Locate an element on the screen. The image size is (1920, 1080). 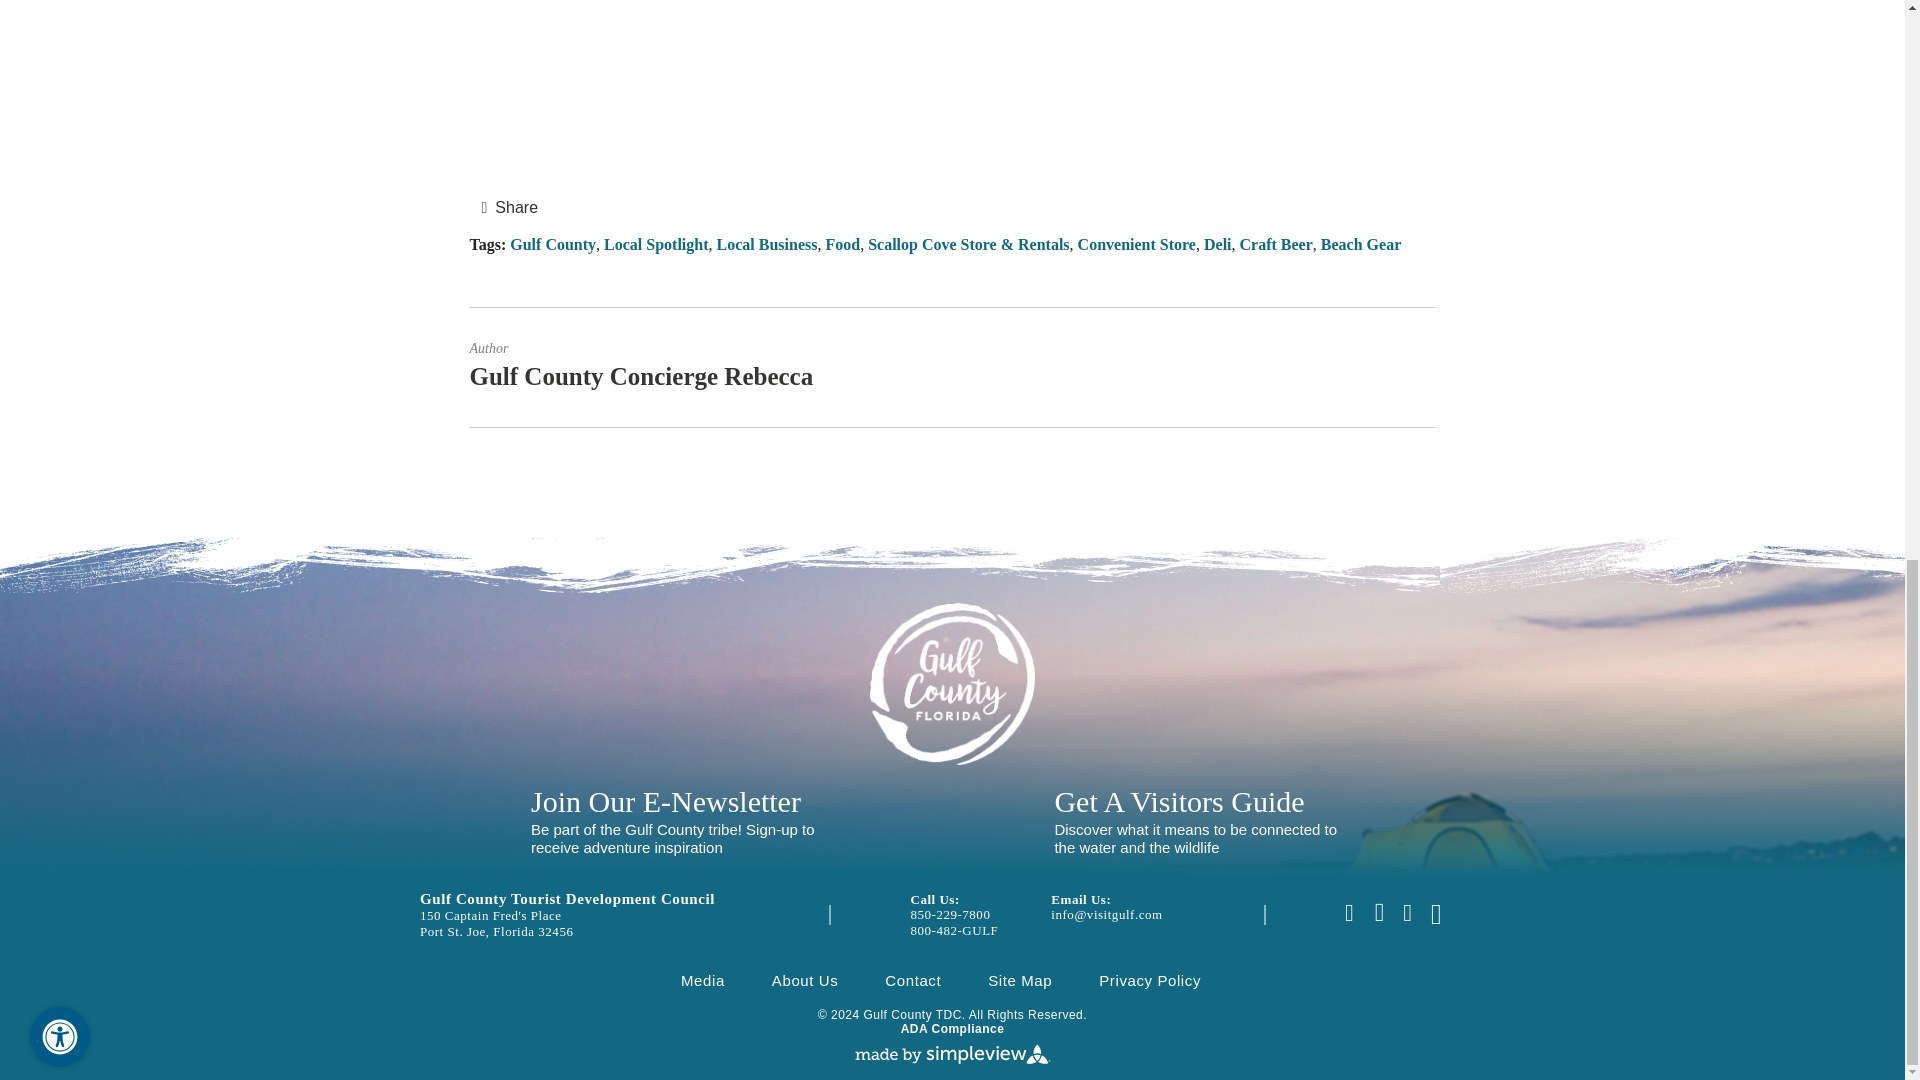
Site Map is located at coordinates (1020, 980).